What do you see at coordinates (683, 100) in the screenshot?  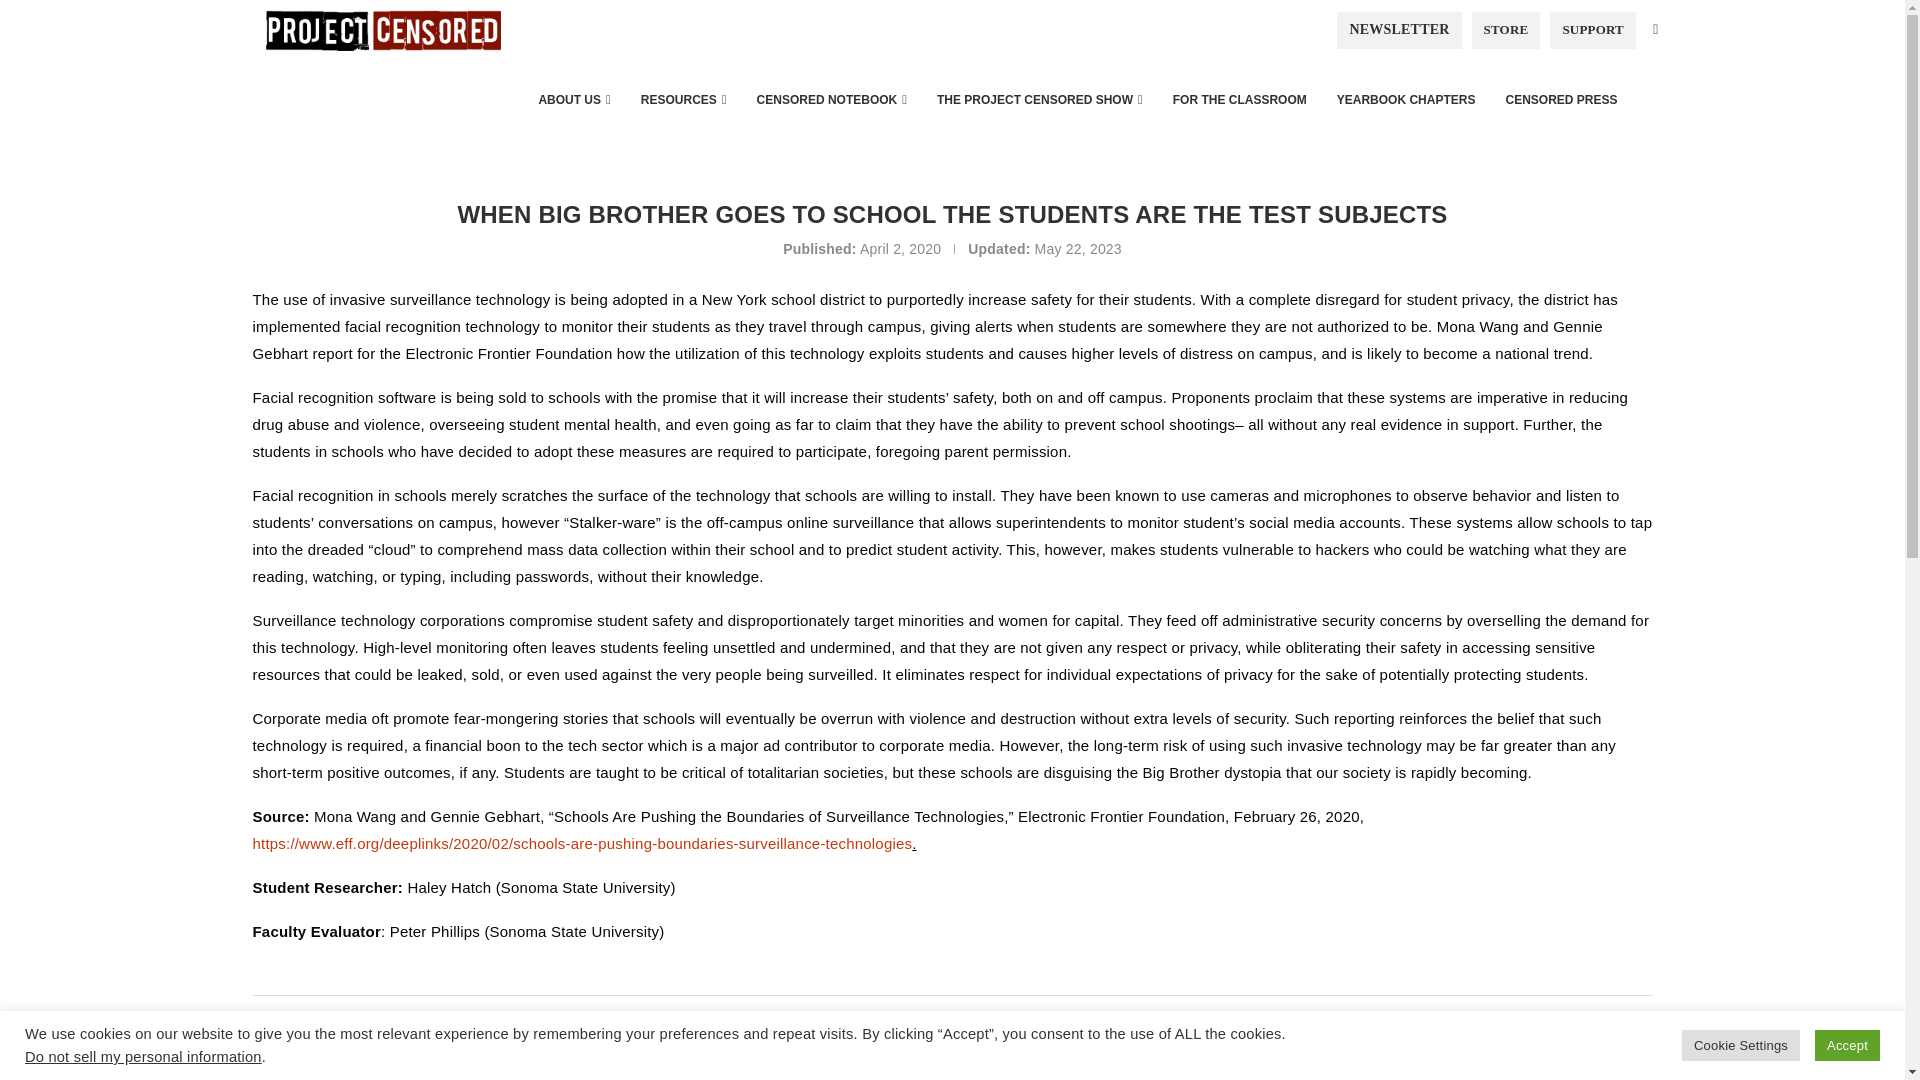 I see `RESOURCES` at bounding box center [683, 100].